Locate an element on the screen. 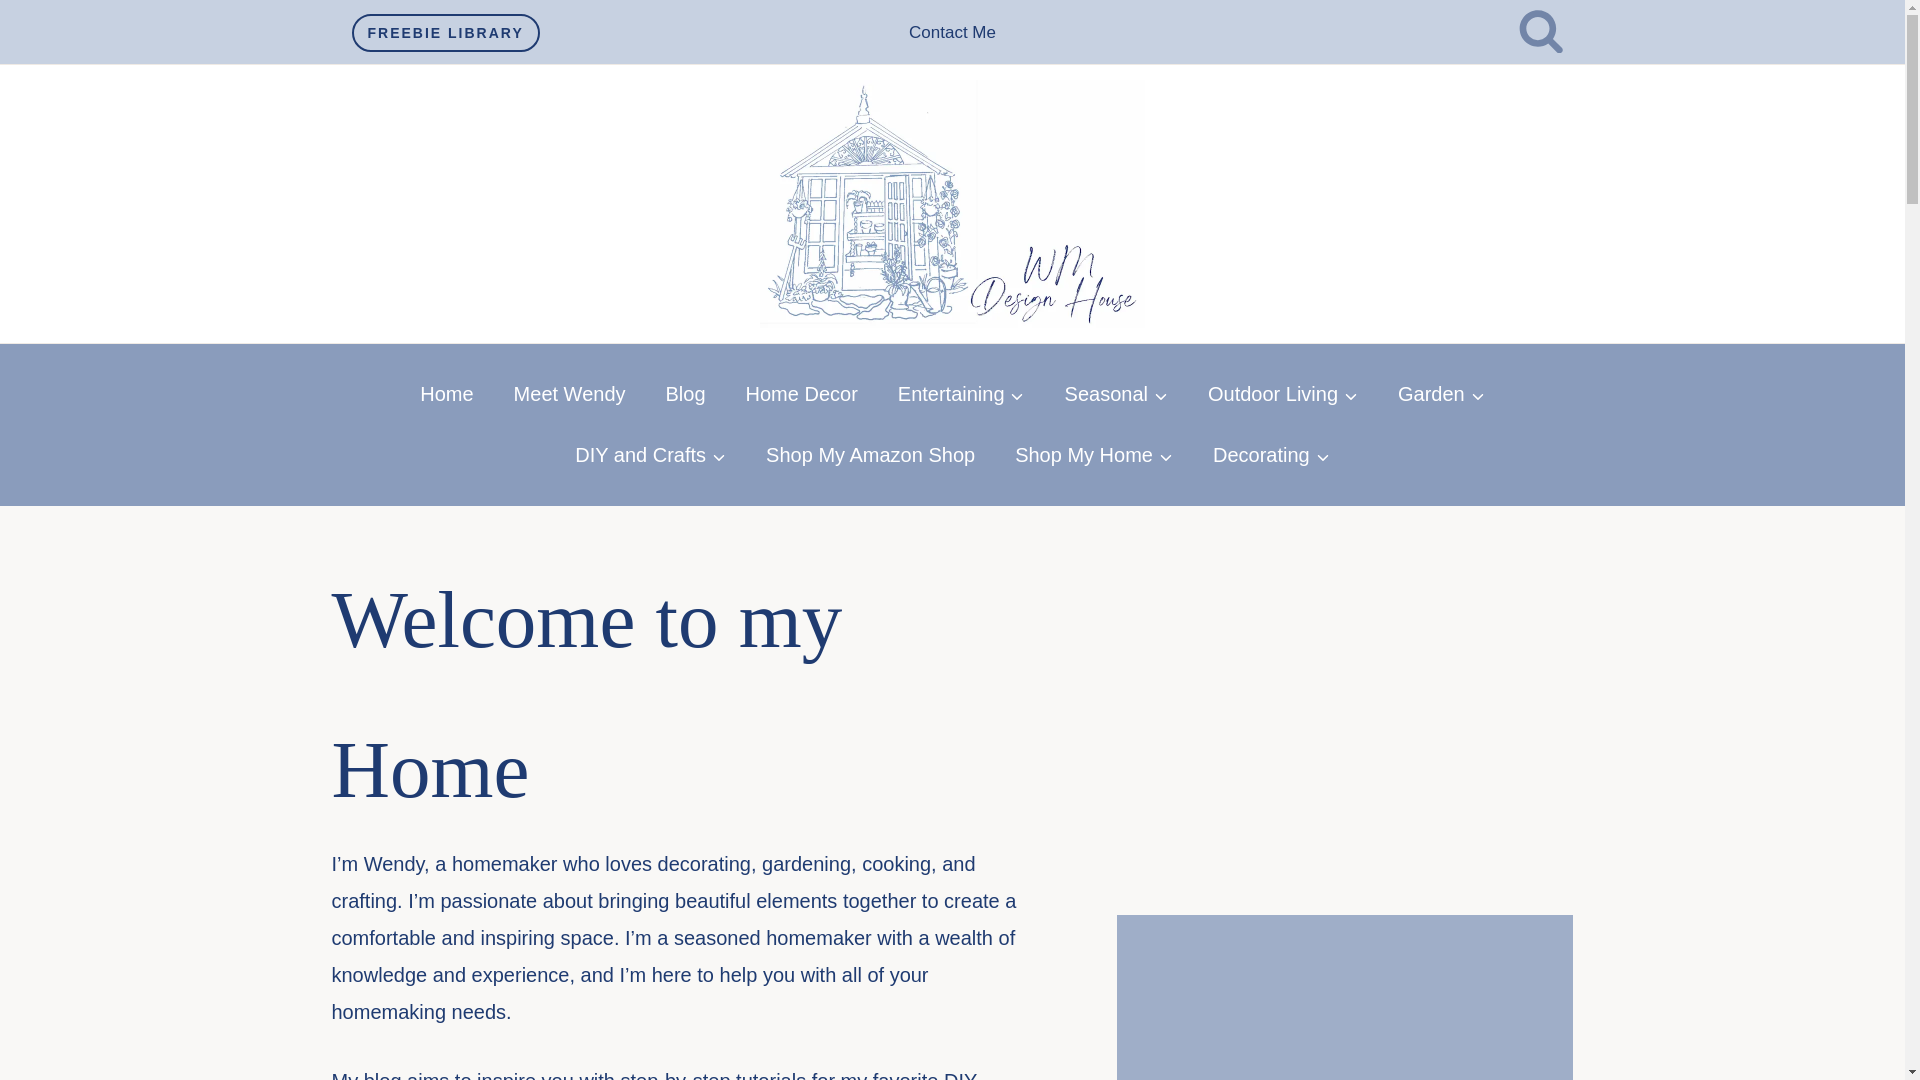  DIY and Crafts is located at coordinates (650, 456).